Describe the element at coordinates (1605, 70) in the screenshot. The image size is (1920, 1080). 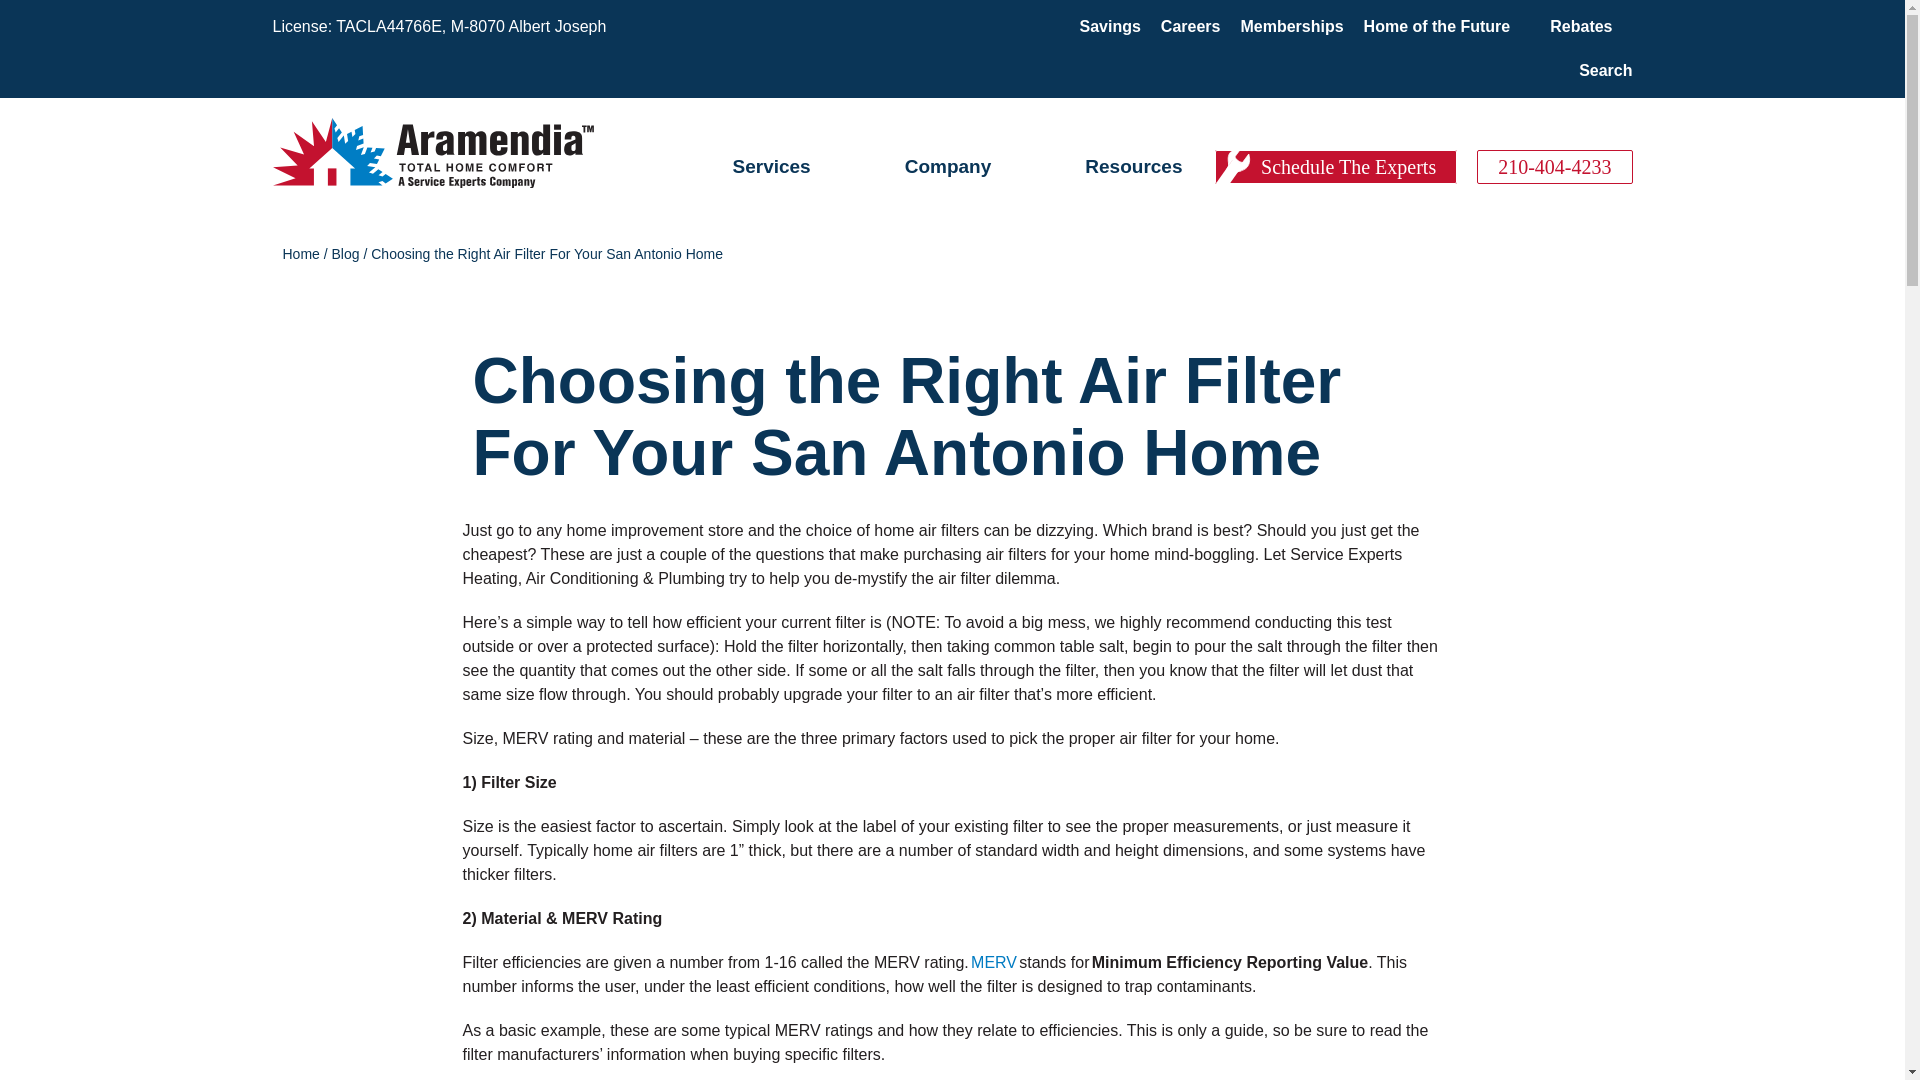
I see `Search` at that location.